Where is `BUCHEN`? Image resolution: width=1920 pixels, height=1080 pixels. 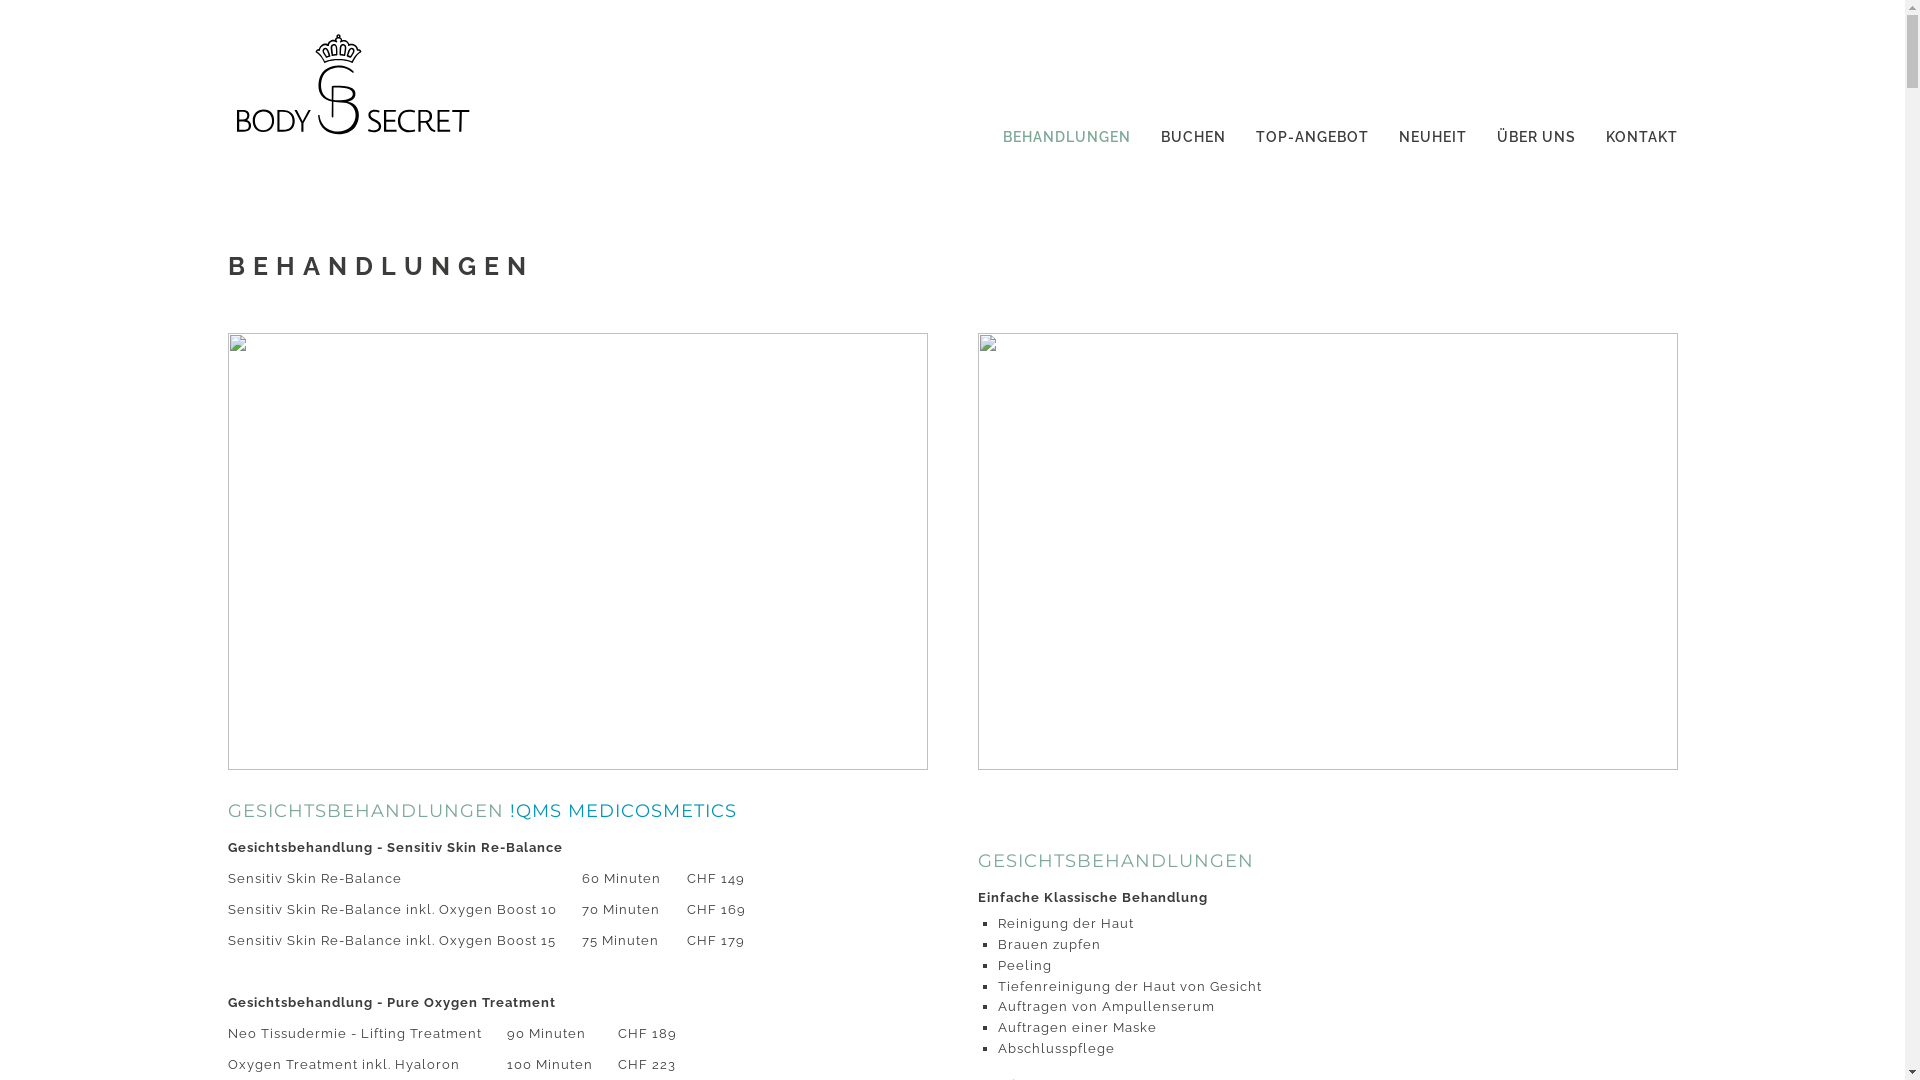 BUCHEN is located at coordinates (1192, 132).